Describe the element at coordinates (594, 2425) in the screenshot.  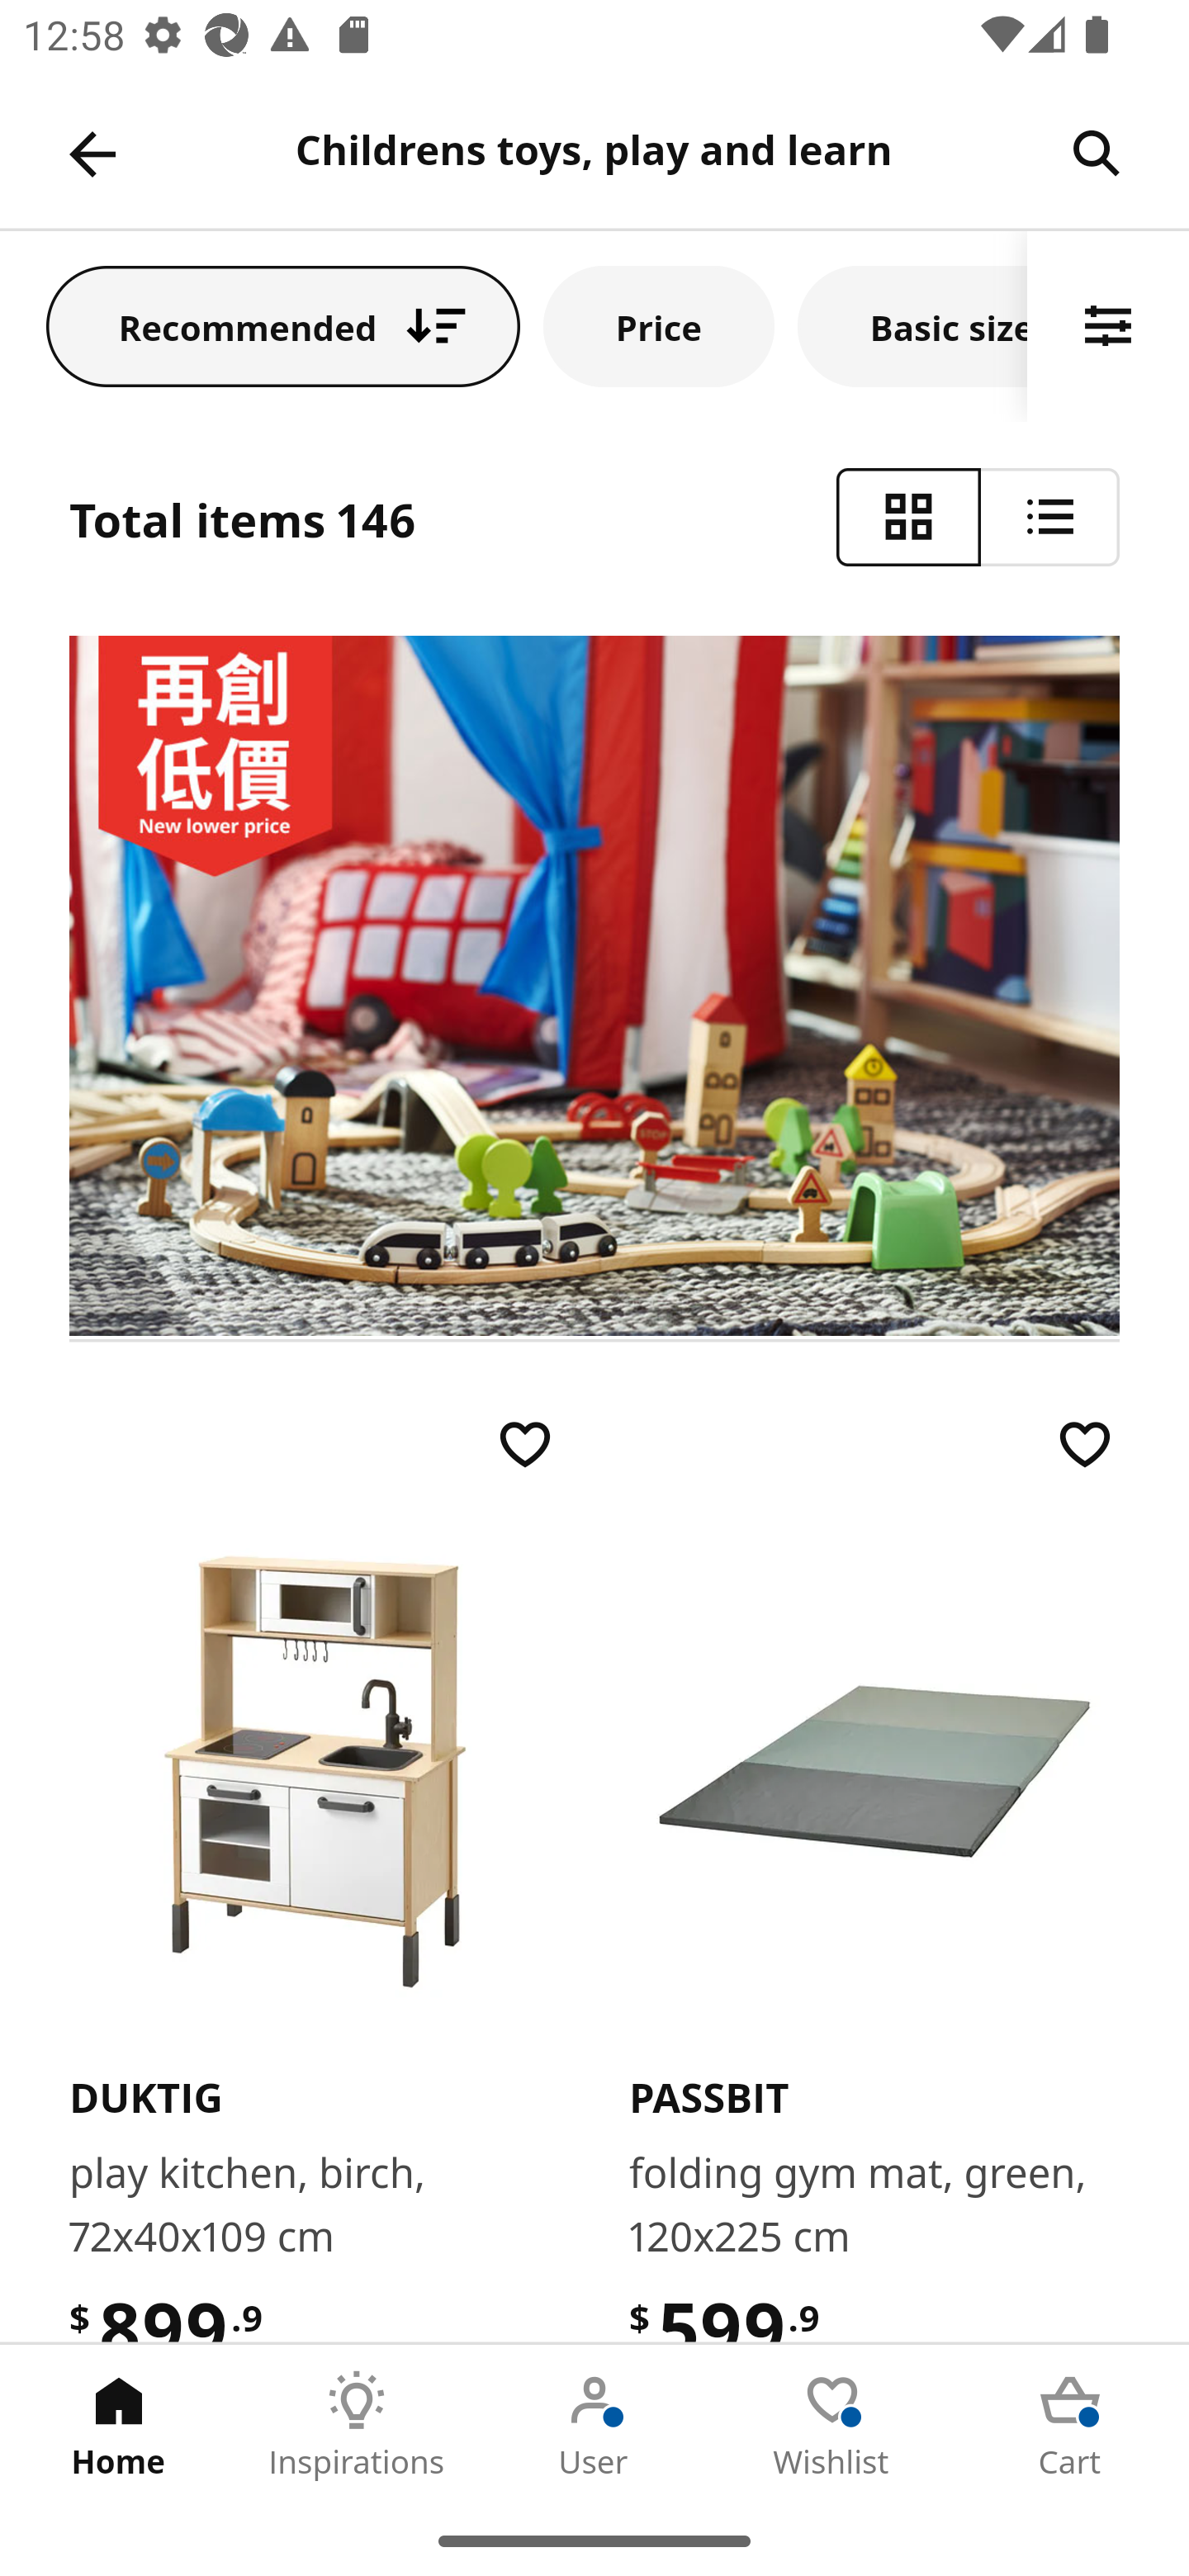
I see `User
Tab 3 of 5` at that location.